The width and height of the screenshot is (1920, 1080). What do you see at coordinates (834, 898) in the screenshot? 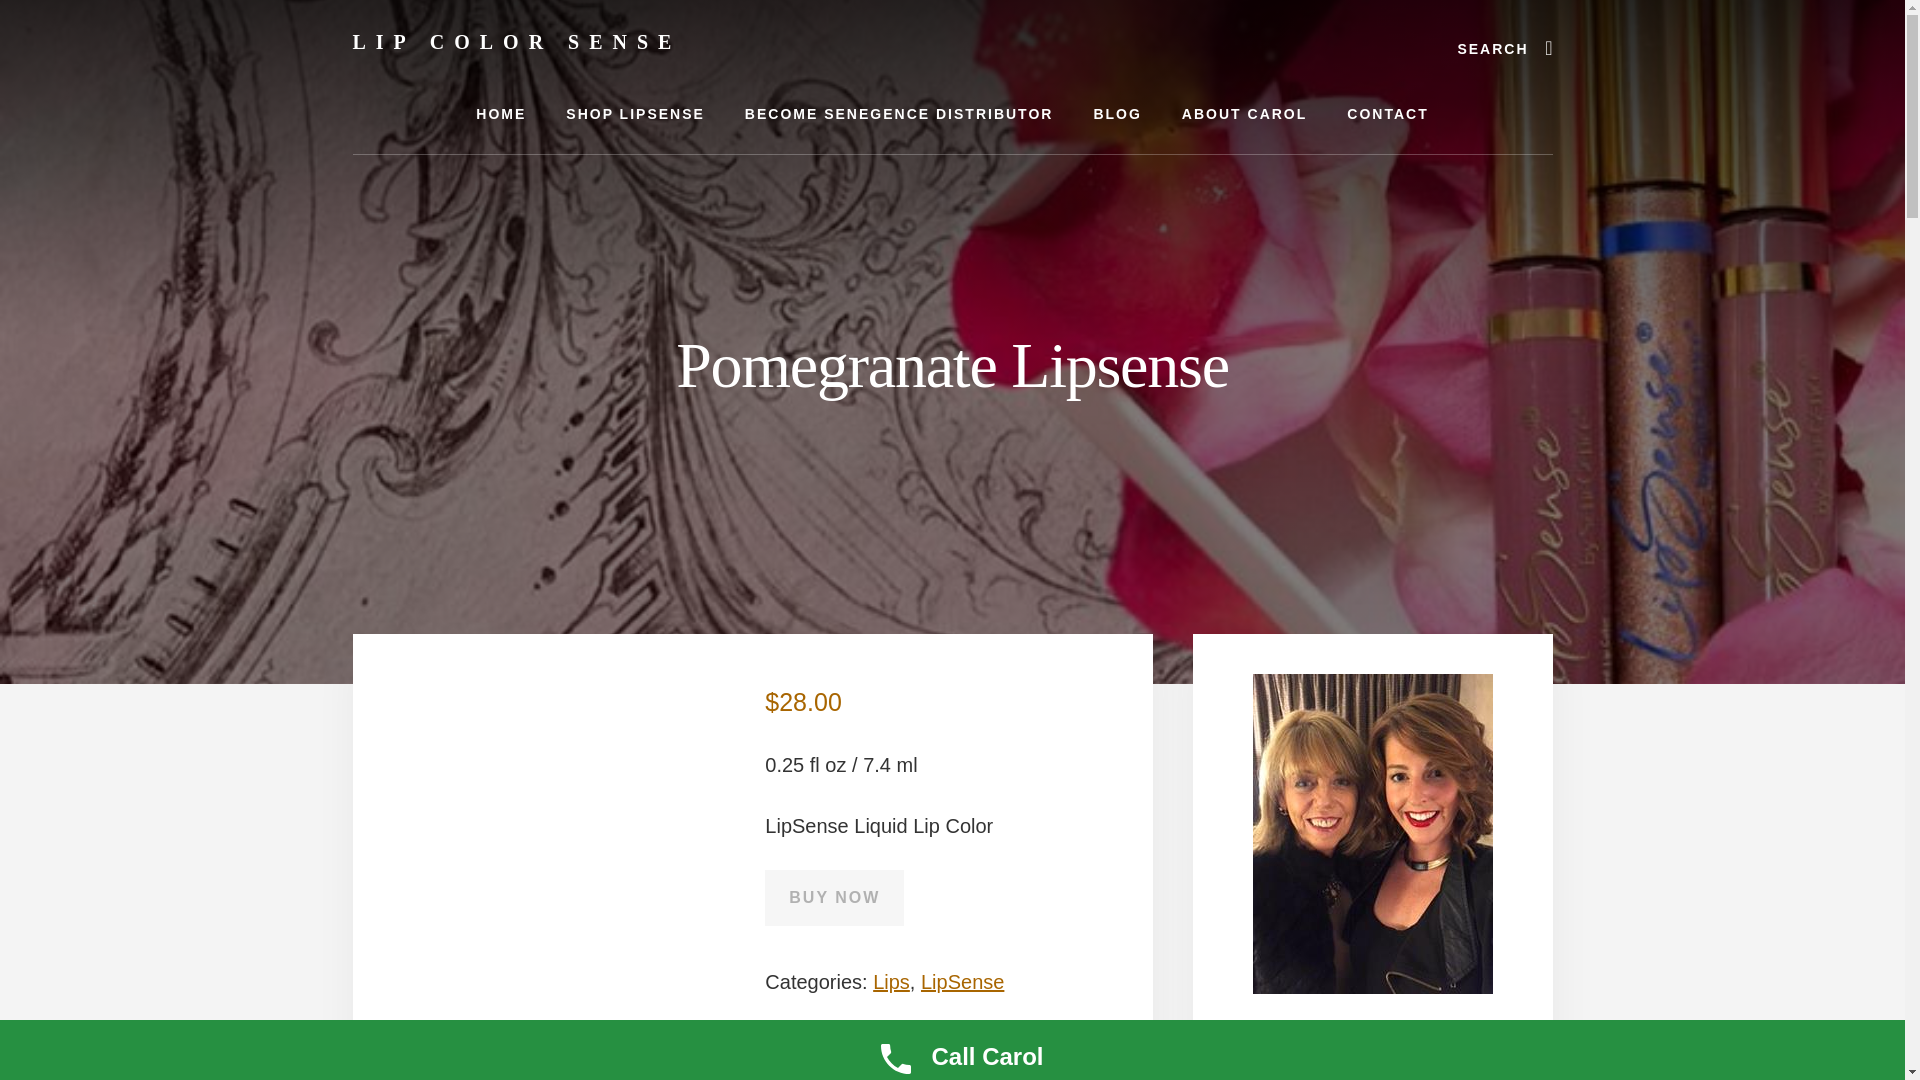
I see `BUY NOW` at bounding box center [834, 898].